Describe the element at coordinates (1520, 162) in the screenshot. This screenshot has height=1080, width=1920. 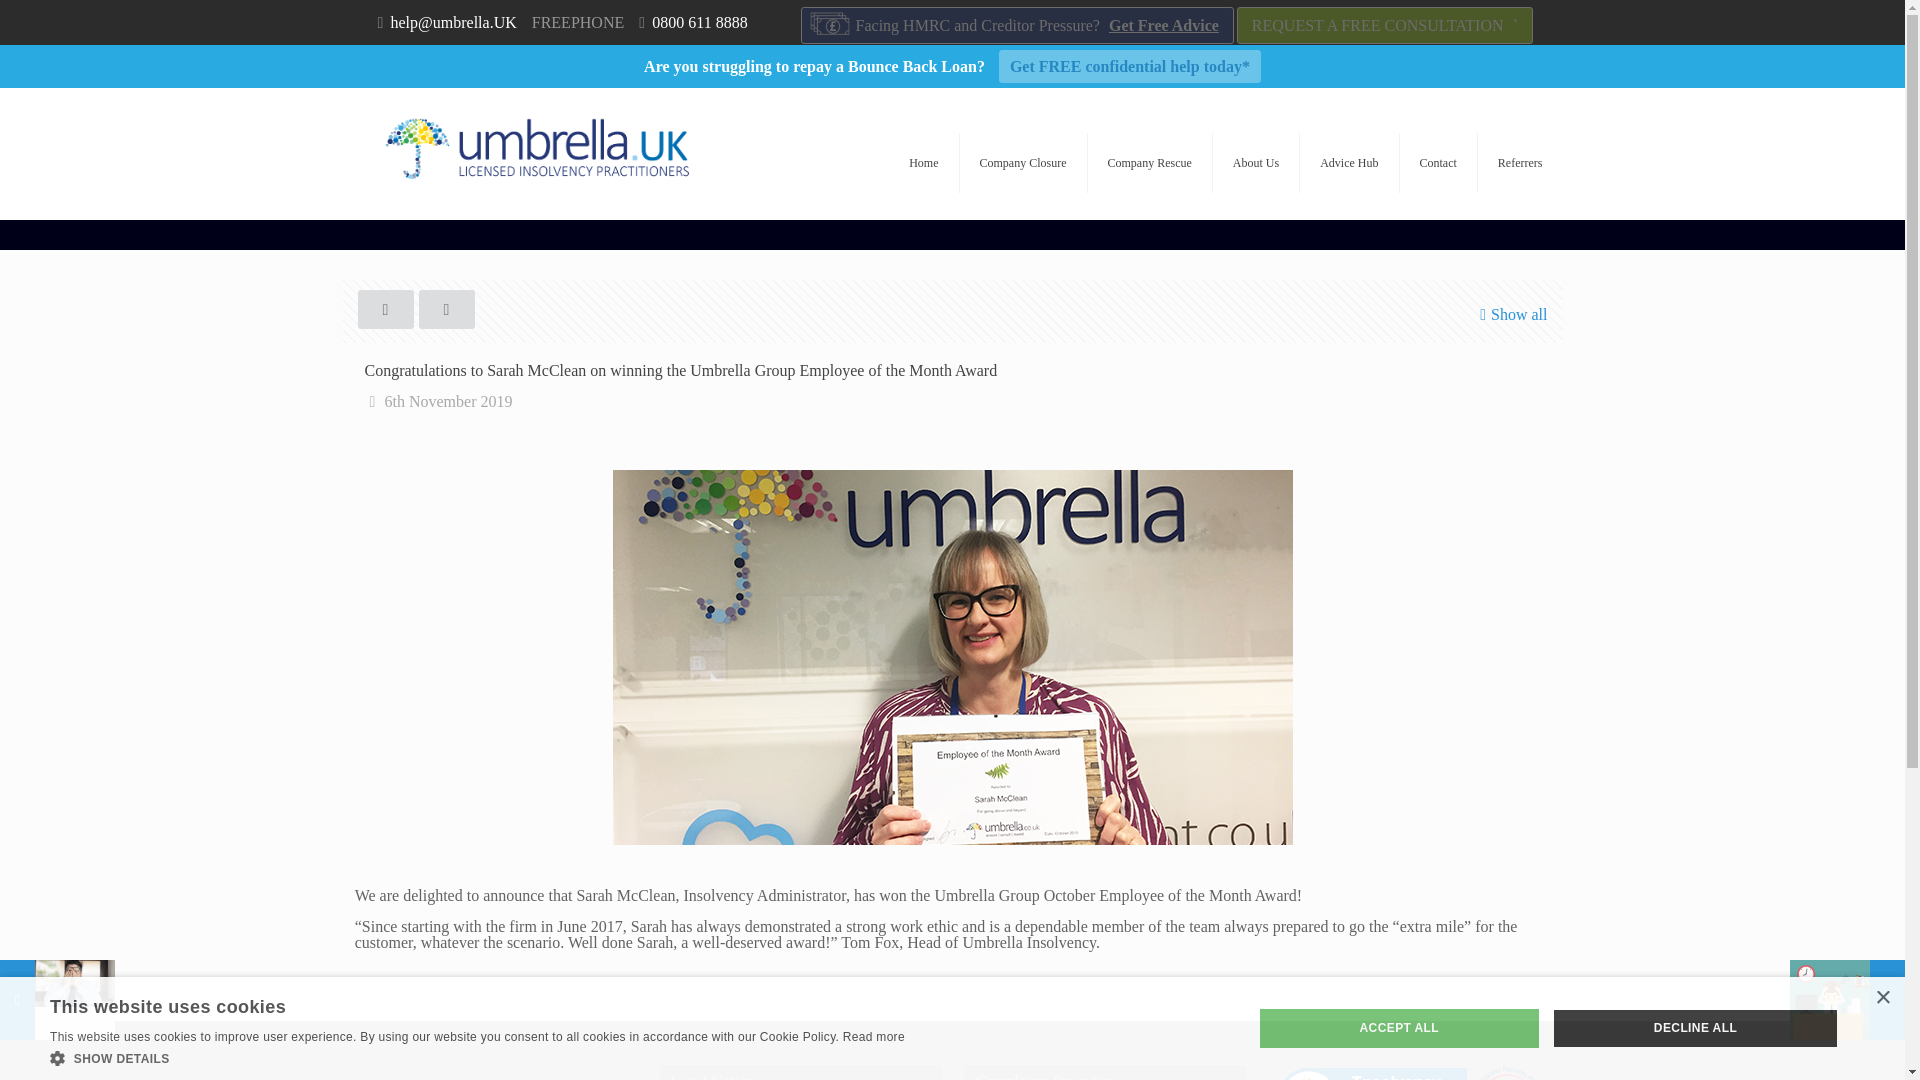
I see `Referrers` at that location.